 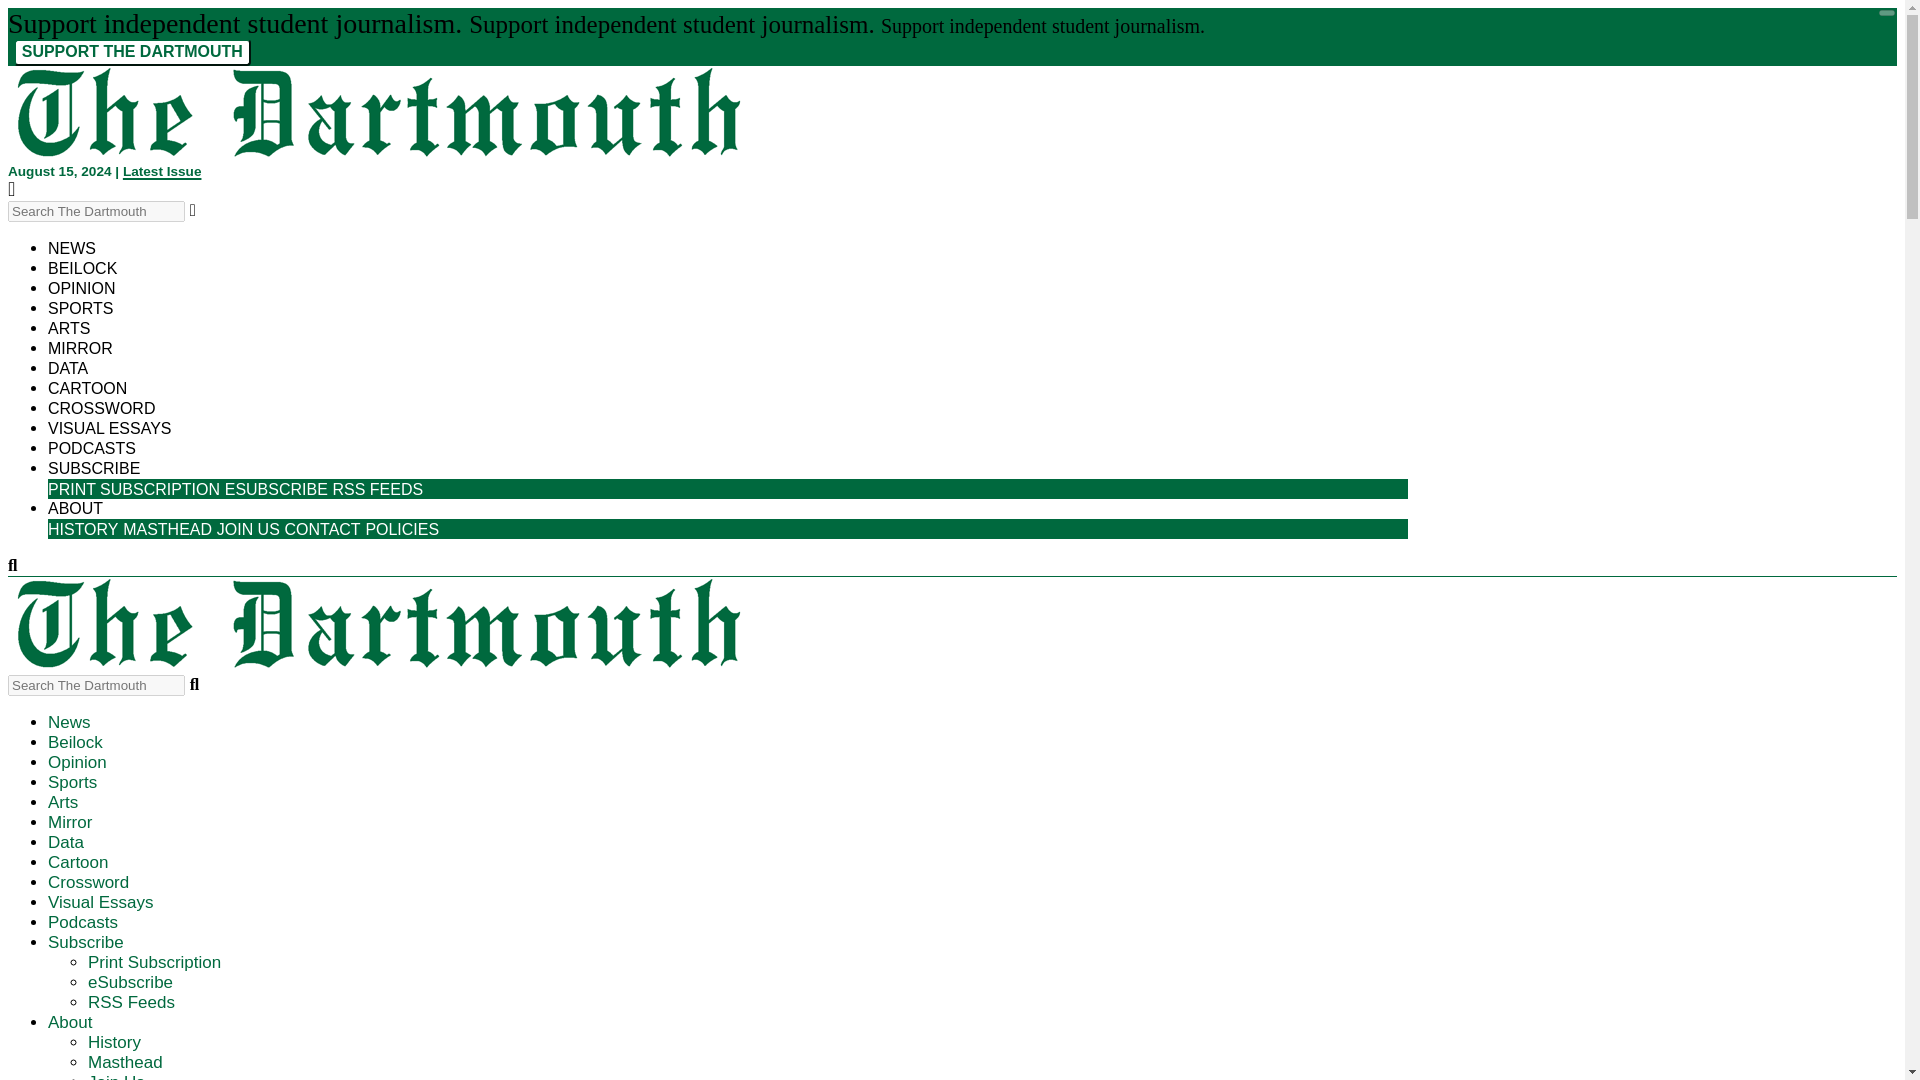 I want to click on SUPPORT THE DARTMOUTH, so click(x=132, y=52).